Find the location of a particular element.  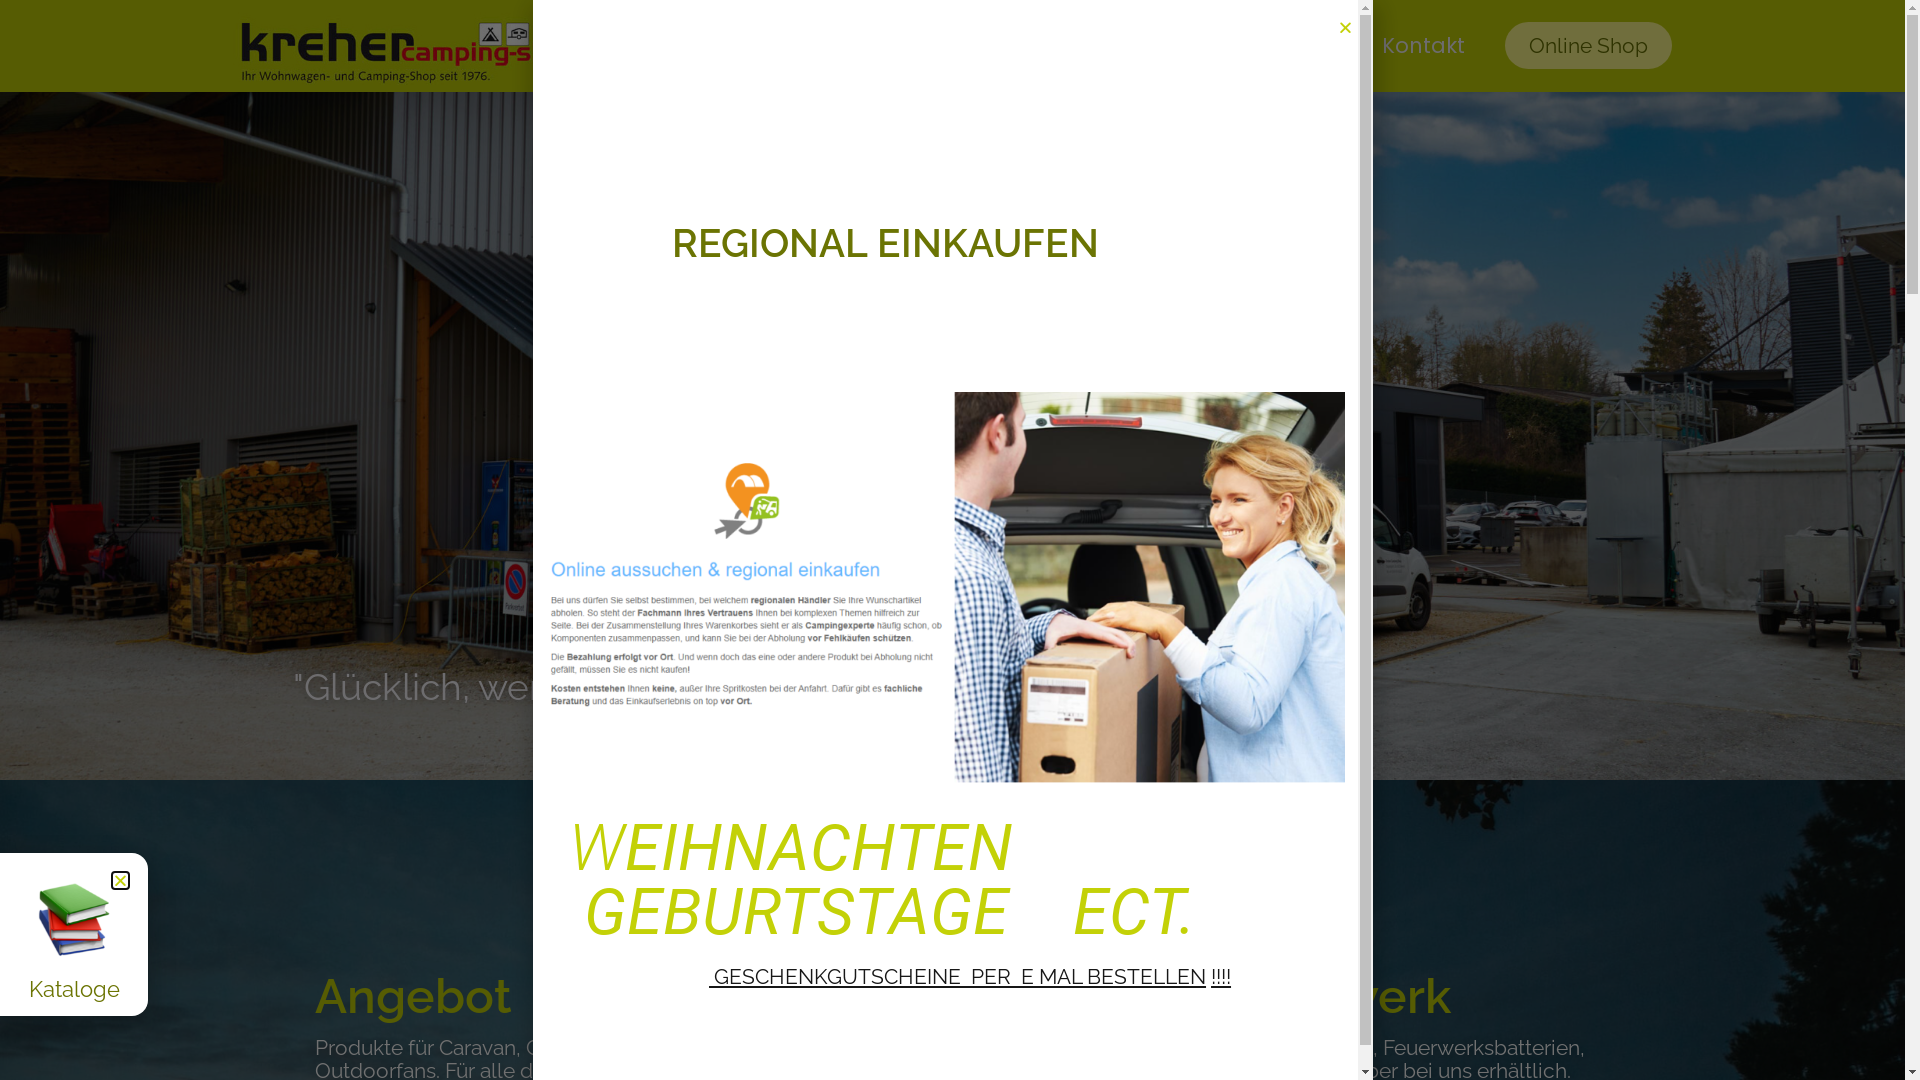

Online Shop is located at coordinates (1588, 46).